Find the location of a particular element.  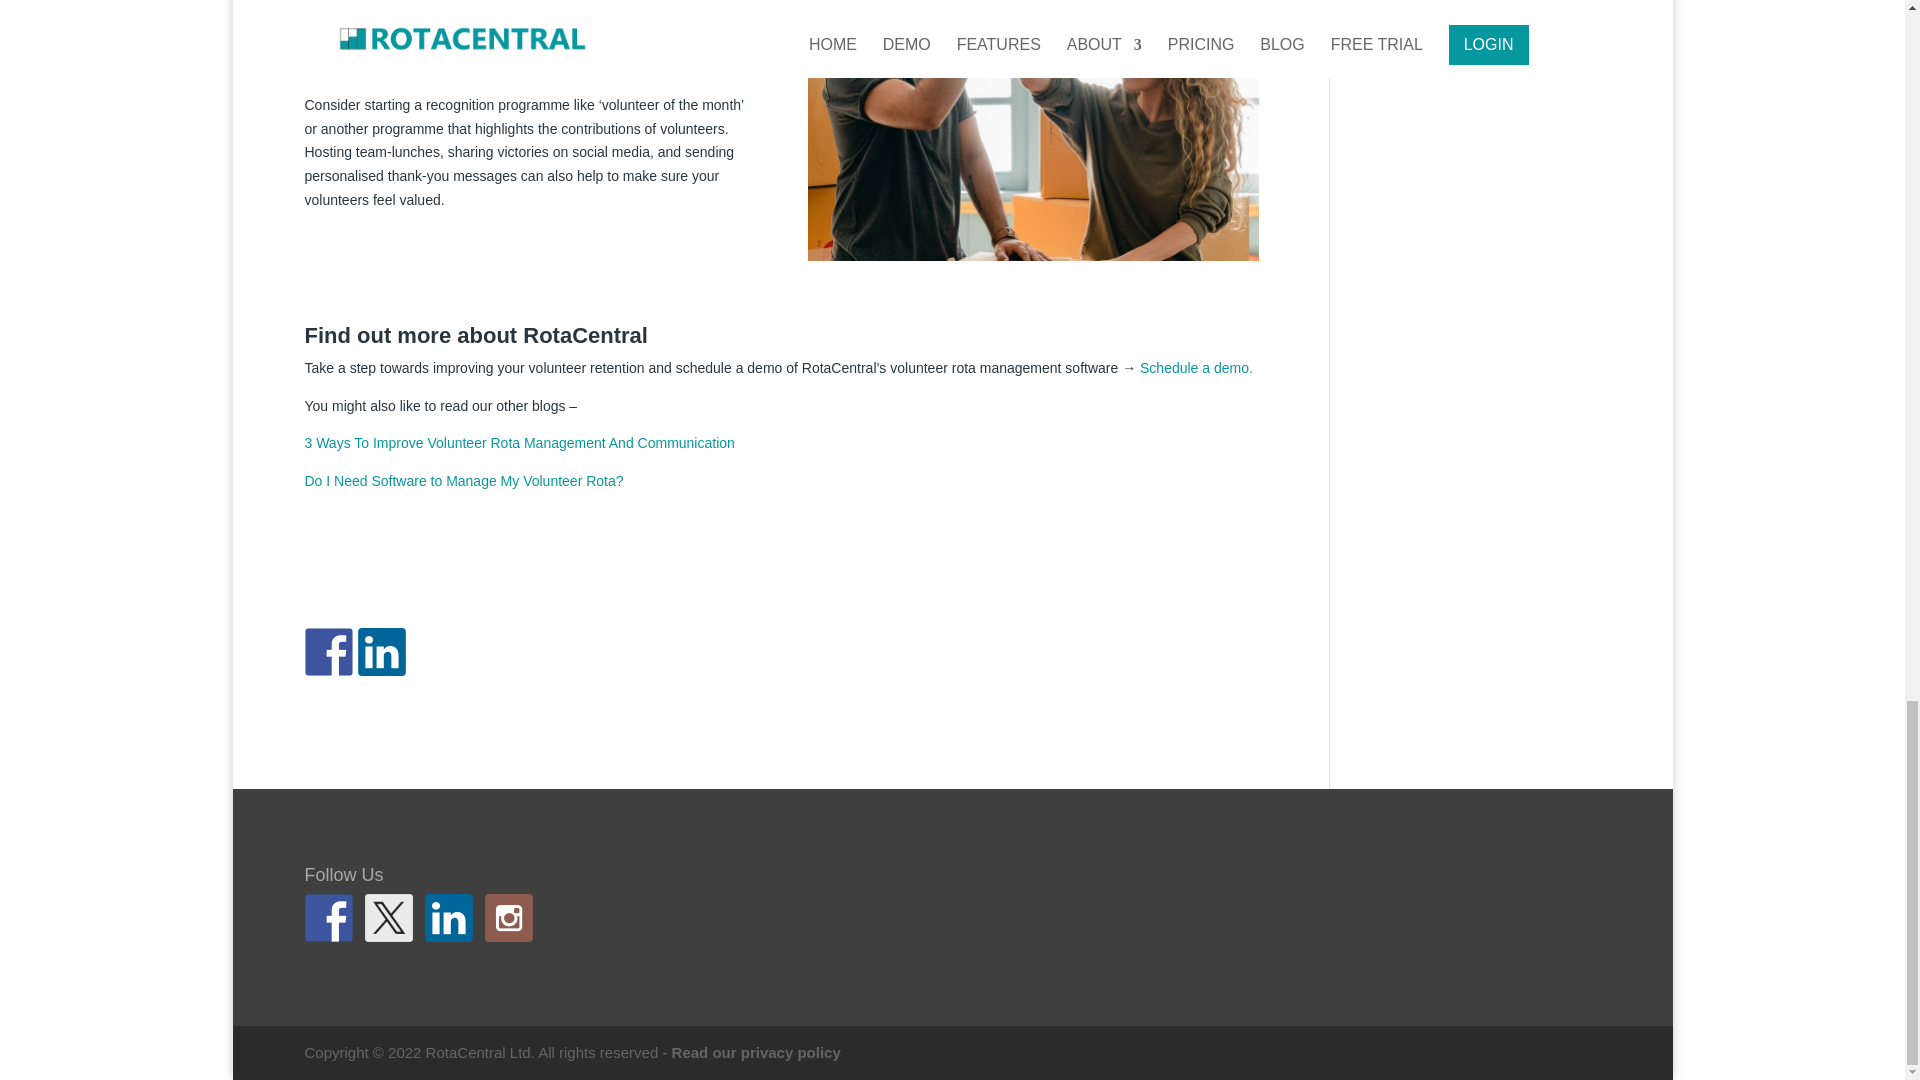

Follow us on Facebook is located at coordinates (327, 918).